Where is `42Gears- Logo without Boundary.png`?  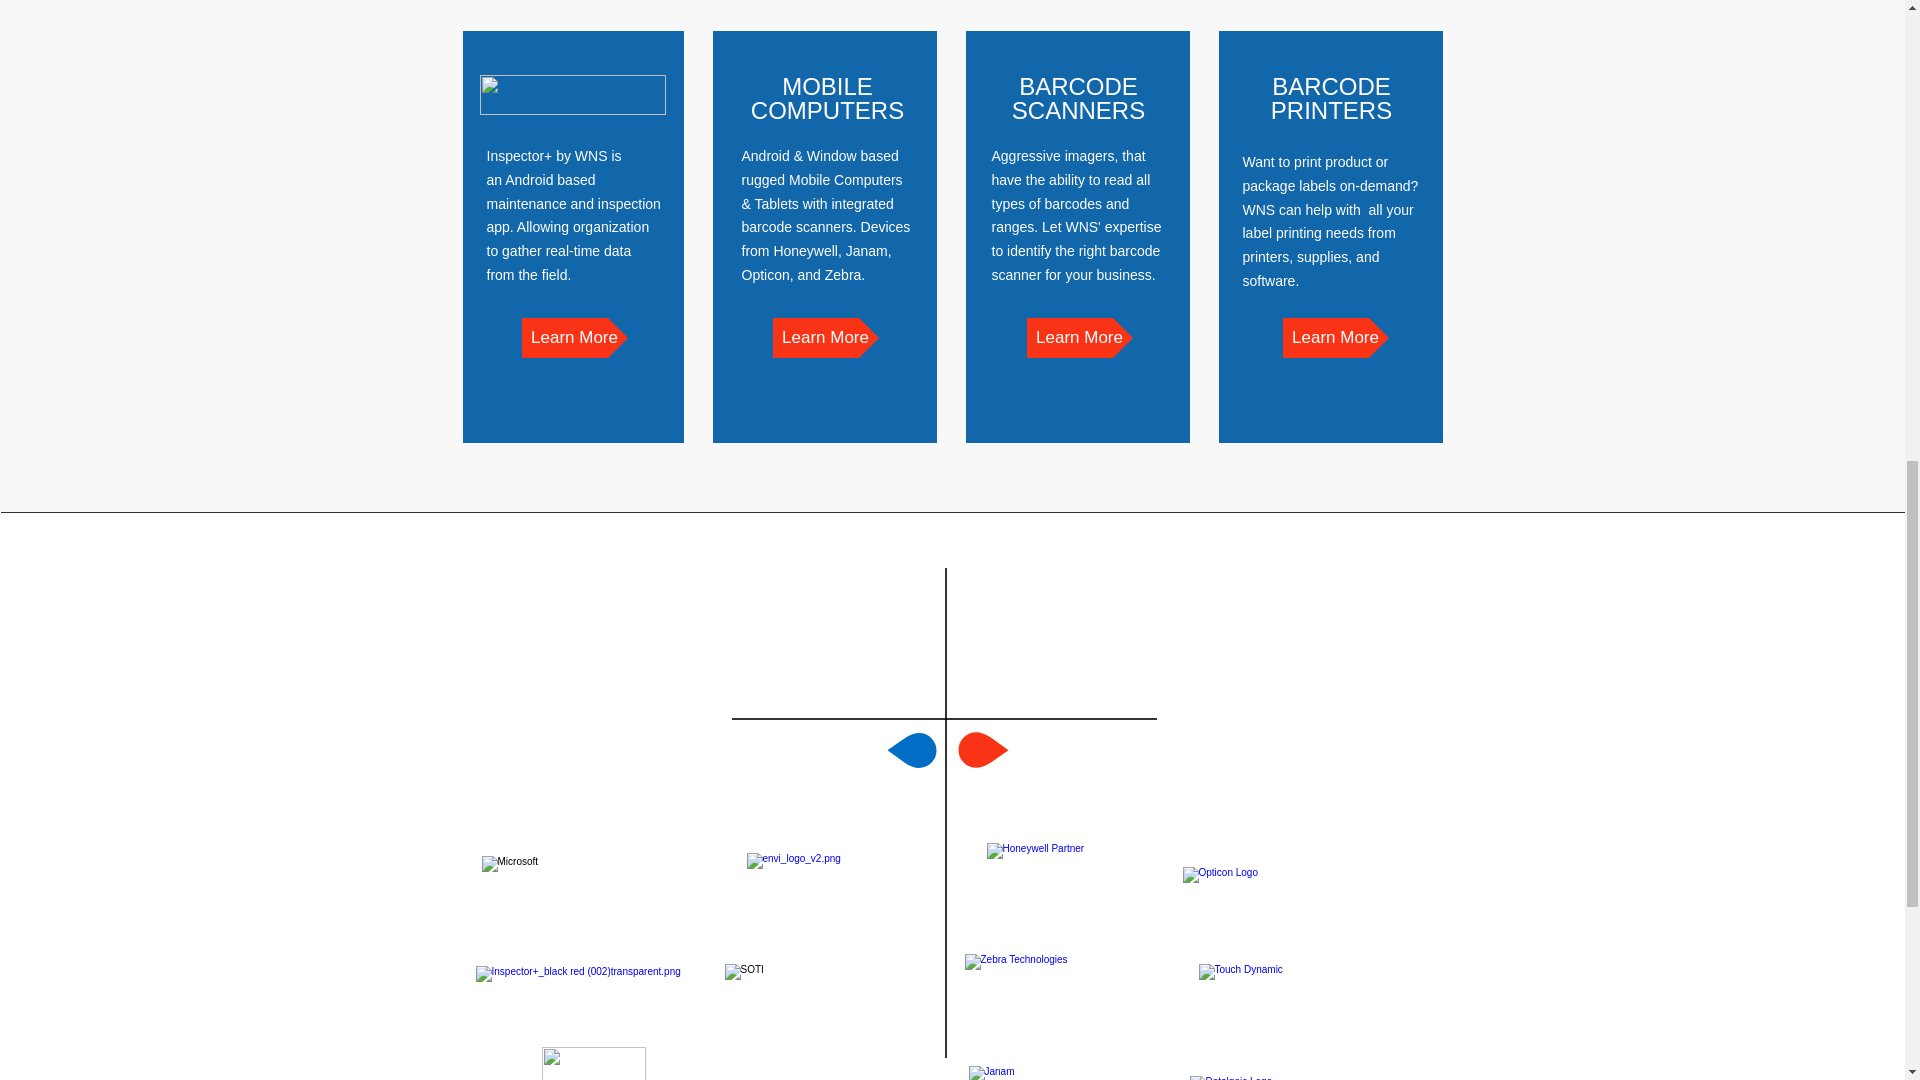
42Gears- Logo without Boundary.png is located at coordinates (593, 1063).